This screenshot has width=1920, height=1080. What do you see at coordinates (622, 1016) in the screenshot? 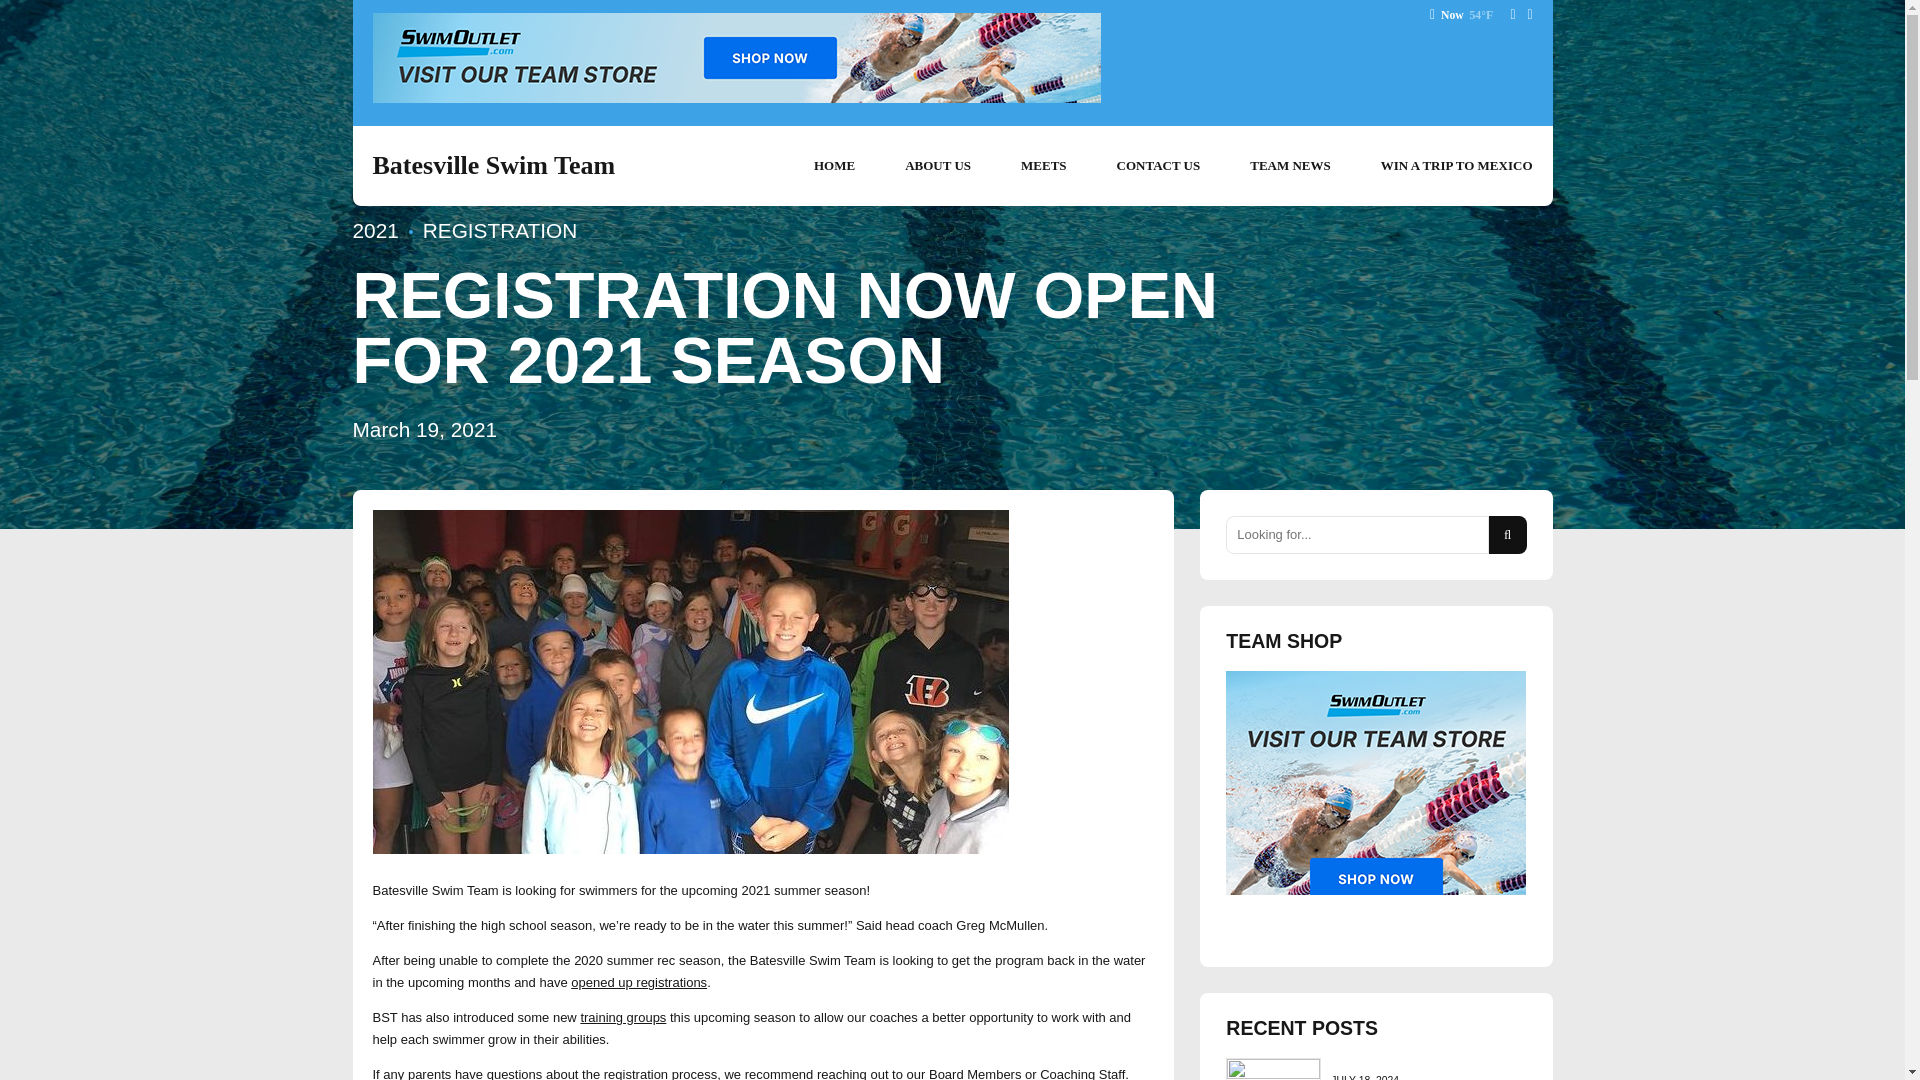
I see `training groups` at bounding box center [622, 1016].